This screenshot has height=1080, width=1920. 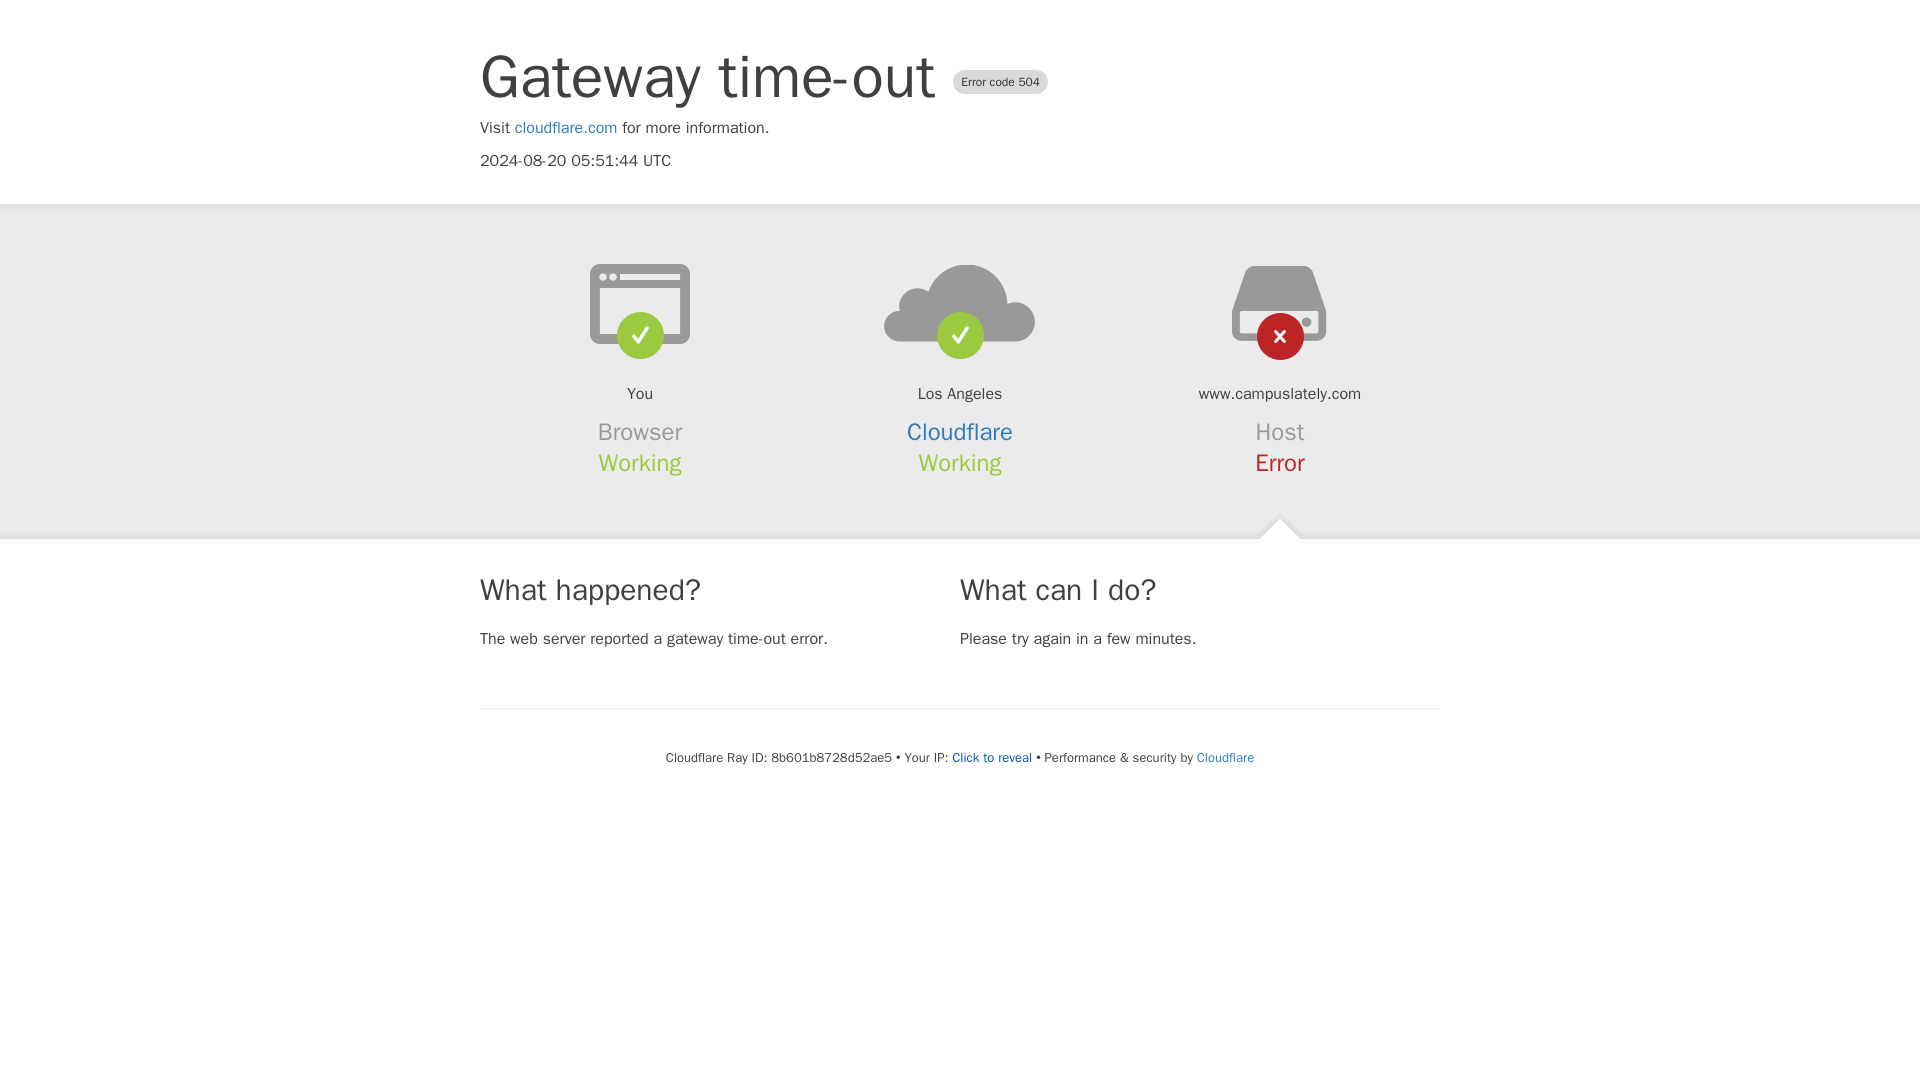 I want to click on Click to reveal, so click(x=992, y=758).